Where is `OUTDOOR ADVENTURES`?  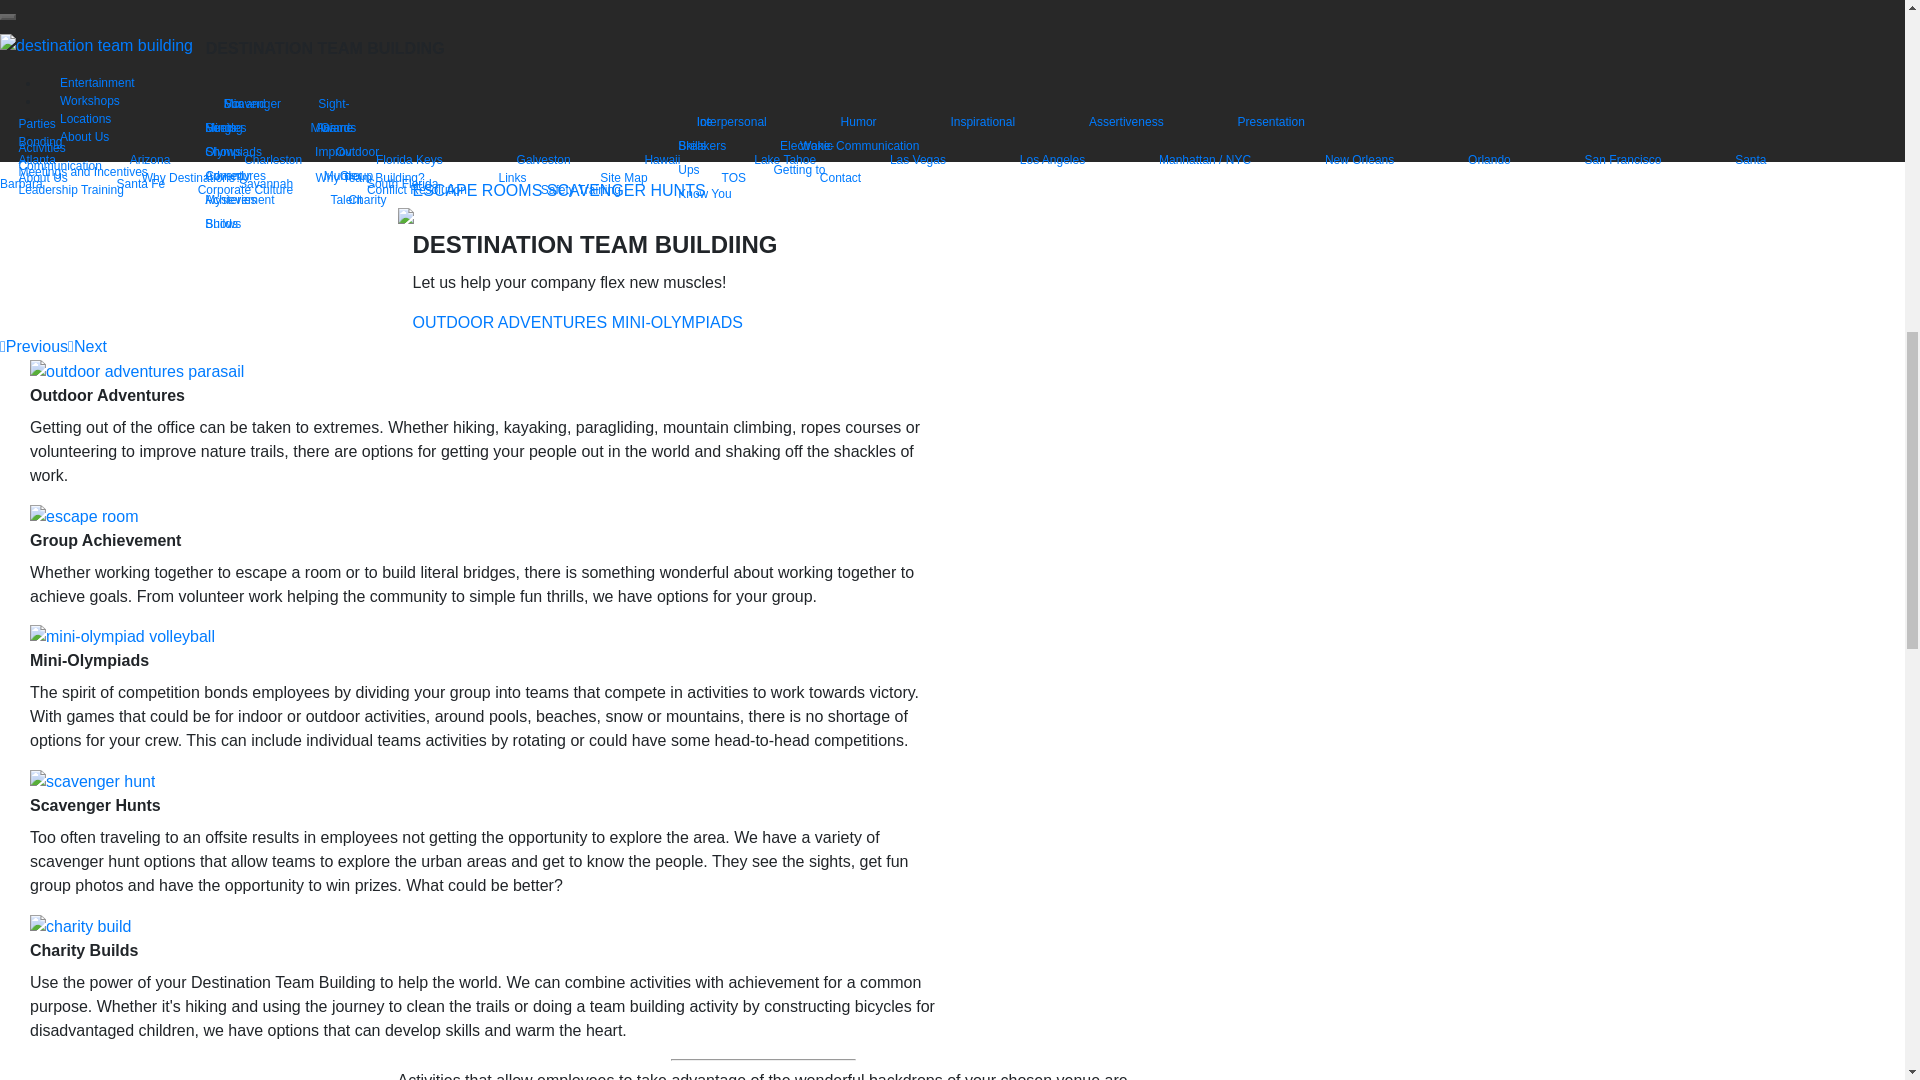
OUTDOOR ADVENTURES is located at coordinates (509, 322).